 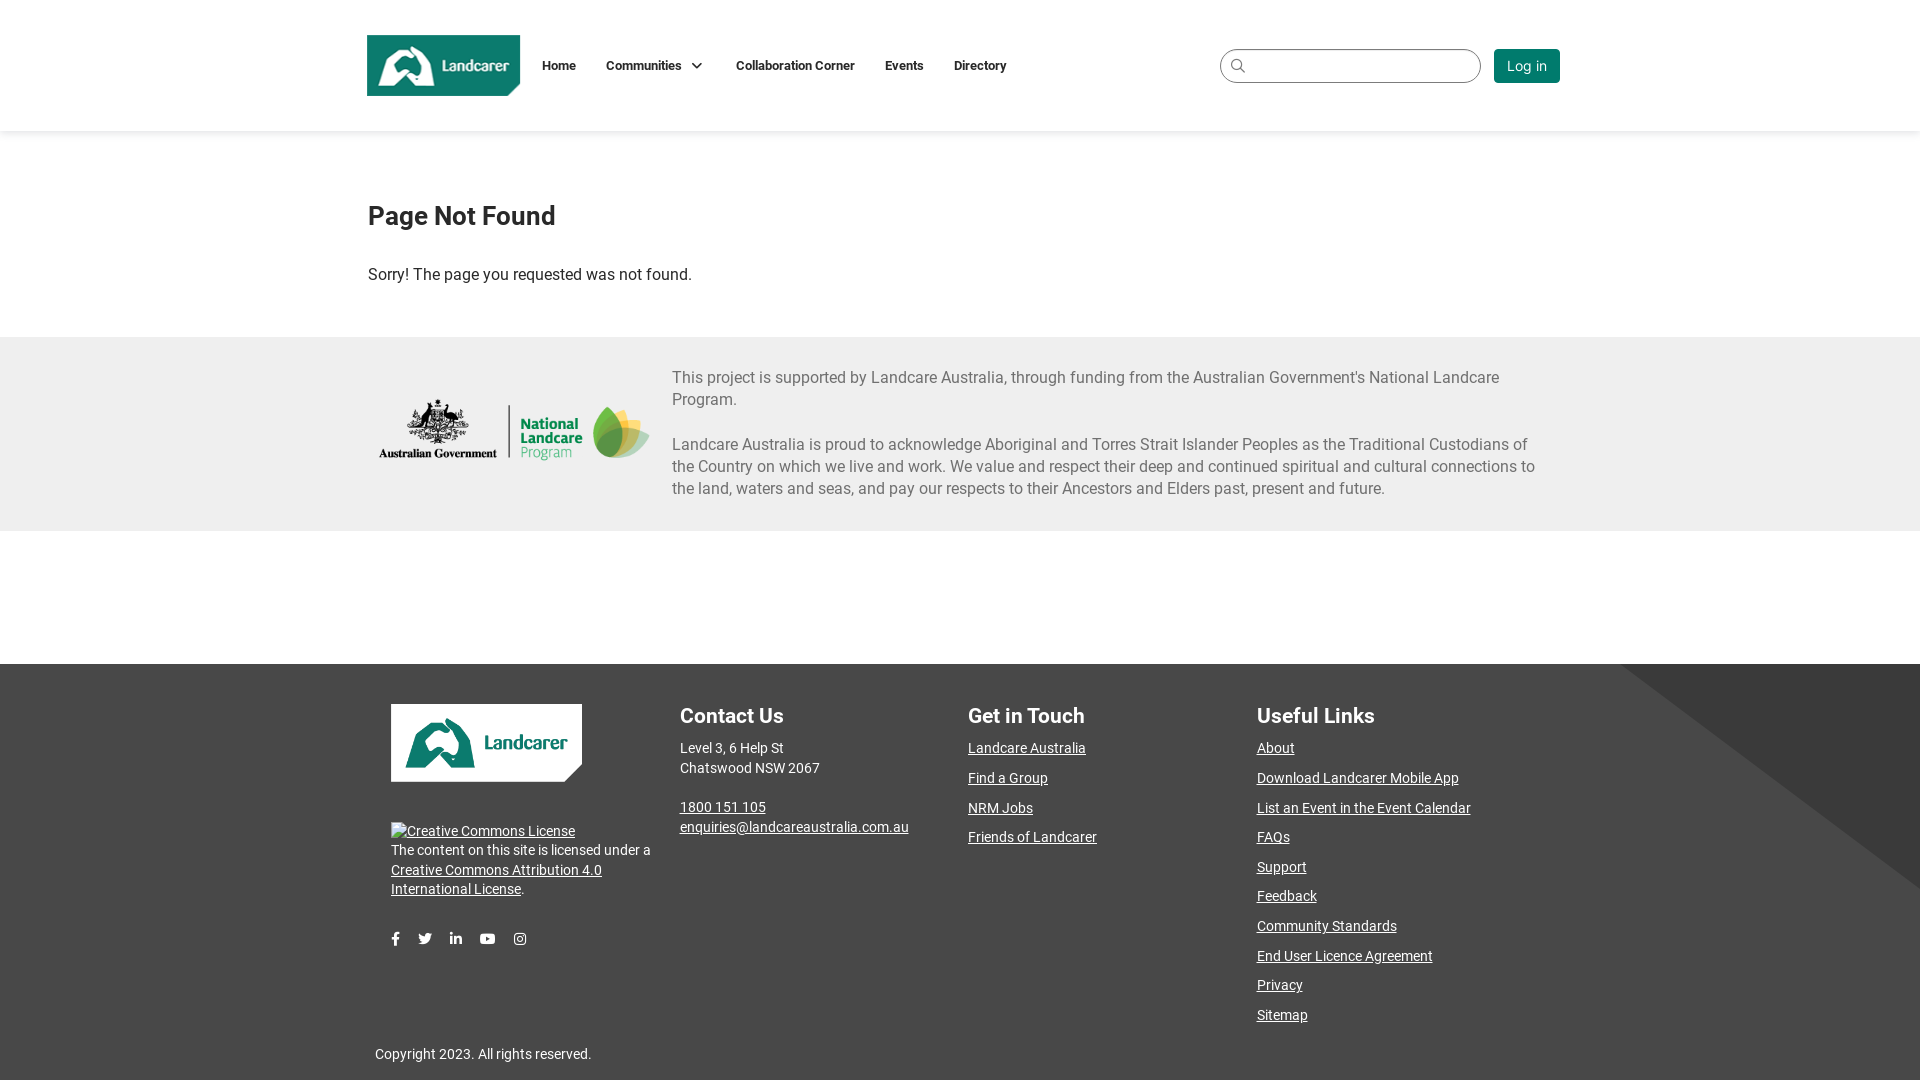 What do you see at coordinates (1363, 808) in the screenshot?
I see `List an Event in the Event Calendar` at bounding box center [1363, 808].